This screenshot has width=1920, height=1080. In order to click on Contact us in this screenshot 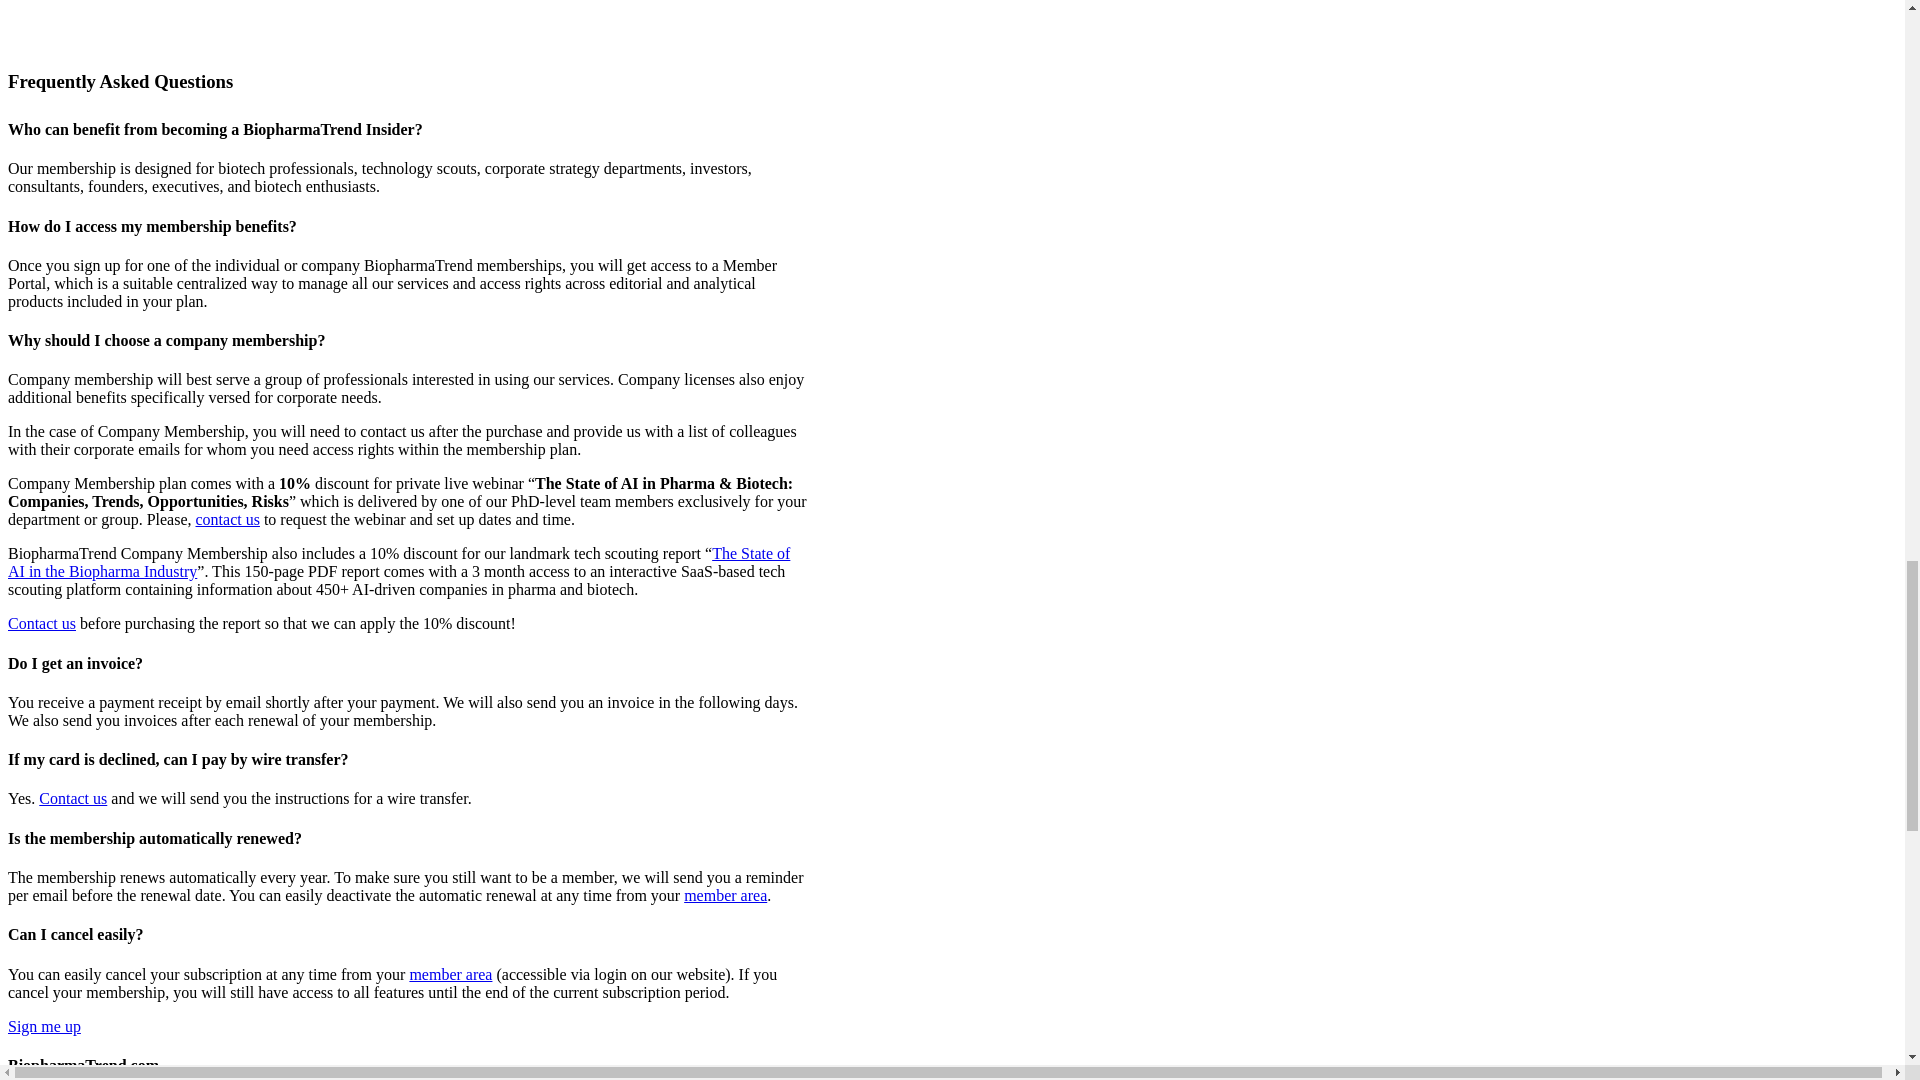, I will do `click(42, 622)`.